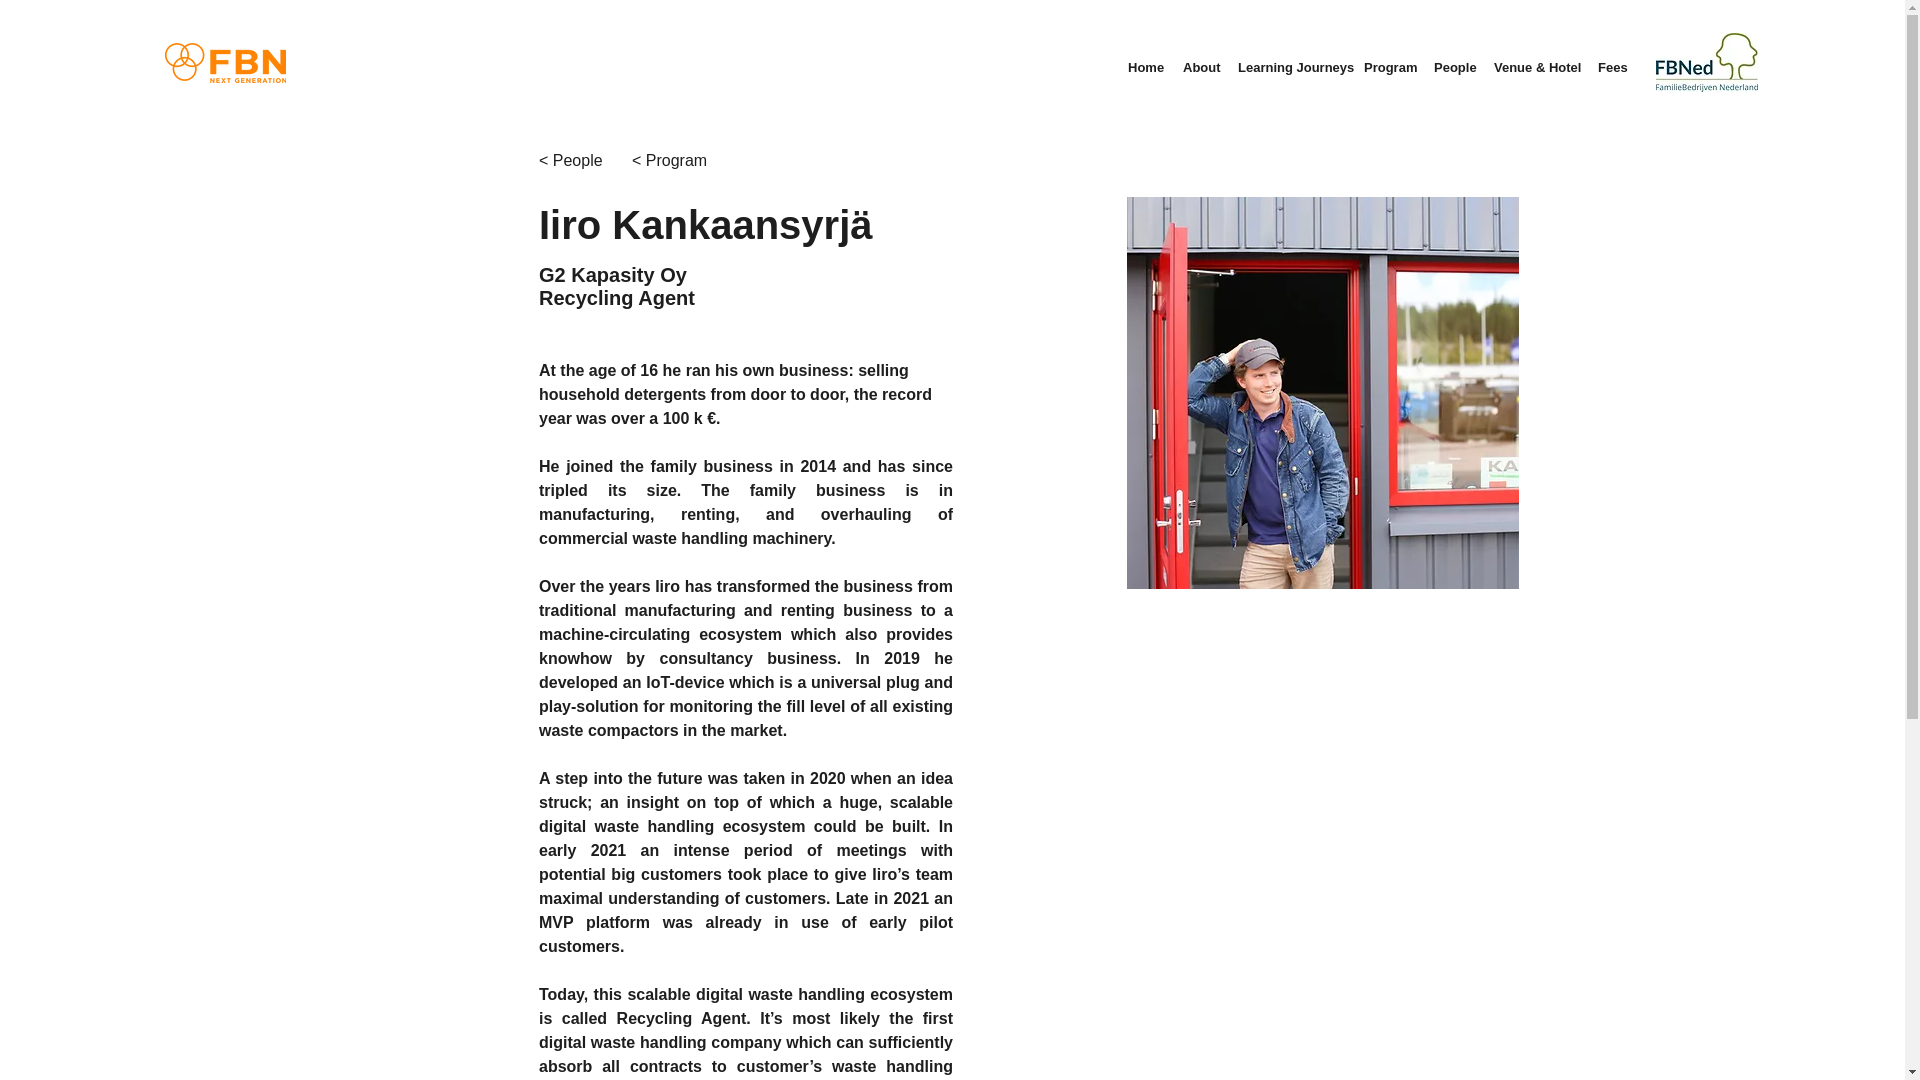 This screenshot has width=1920, height=1080. Describe the element at coordinates (1200, 68) in the screenshot. I see `About` at that location.